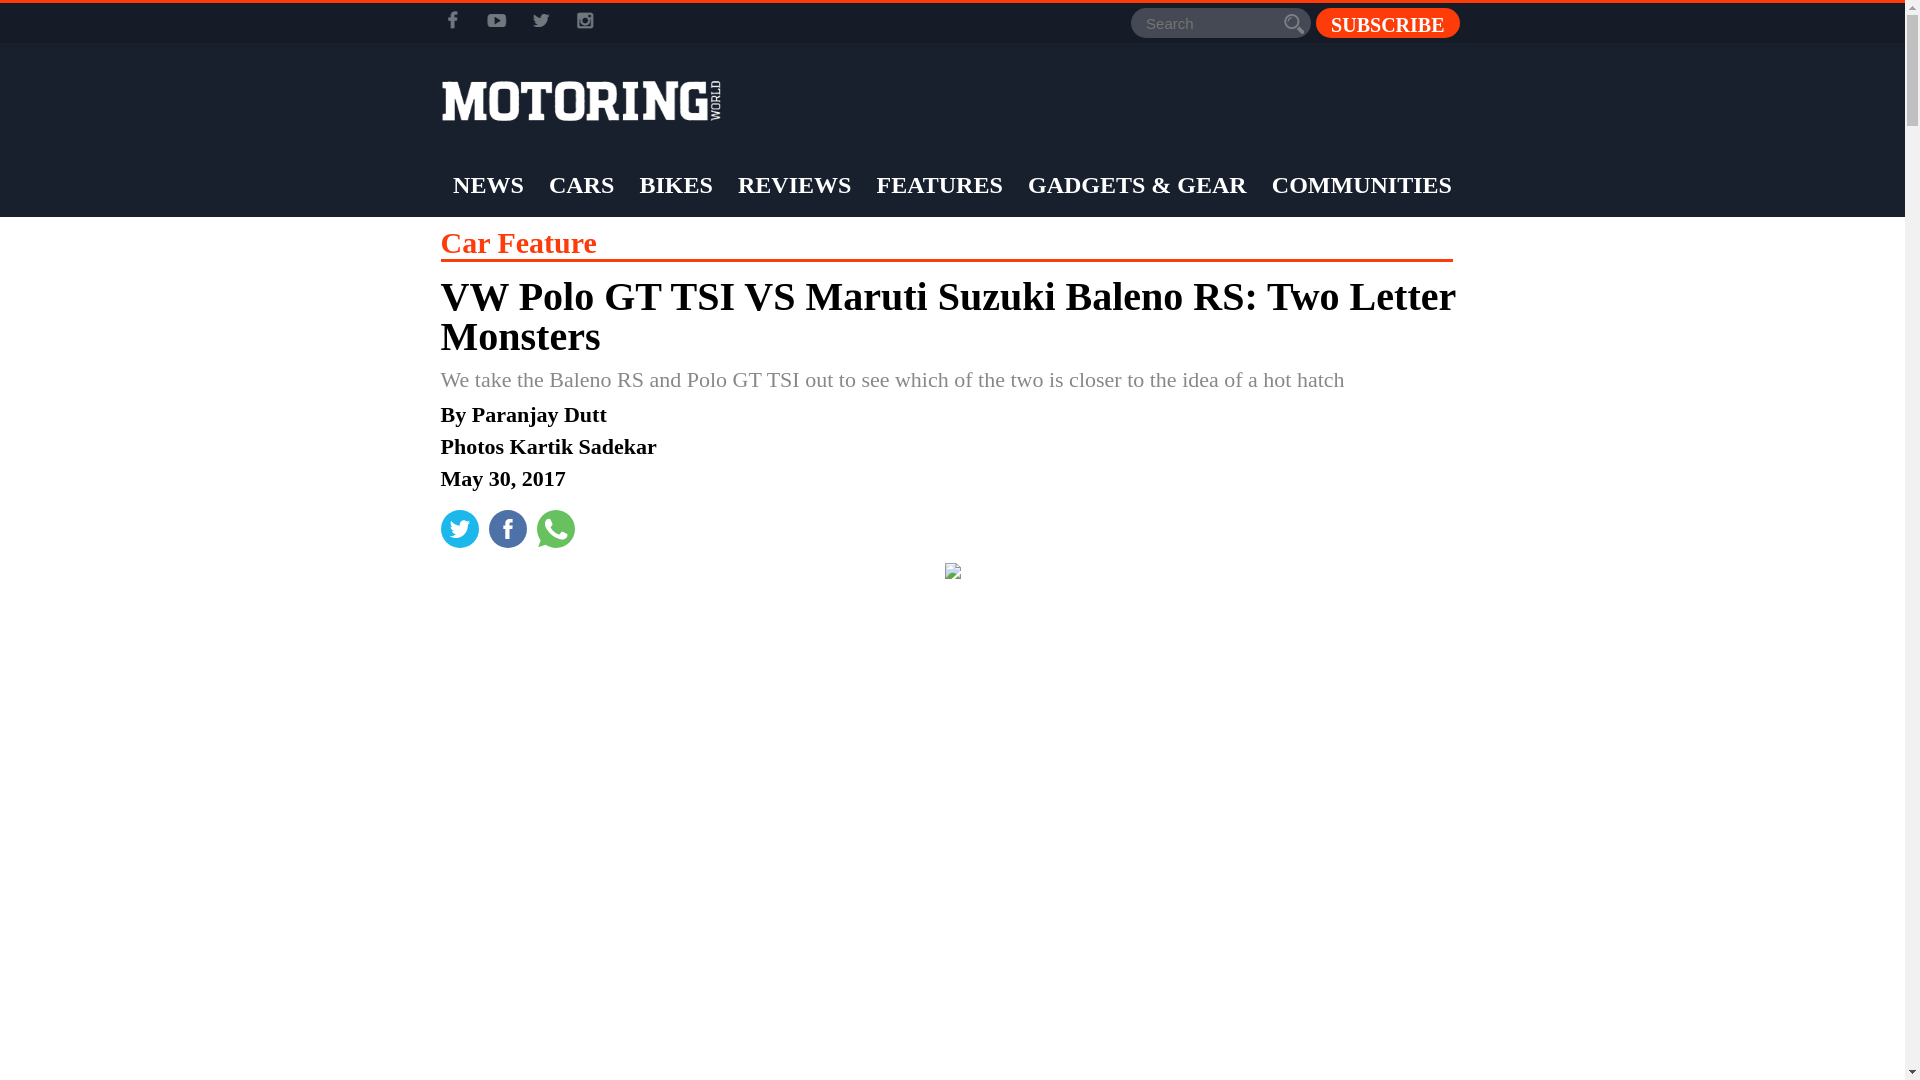  What do you see at coordinates (794, 185) in the screenshot?
I see `REVIEWS` at bounding box center [794, 185].